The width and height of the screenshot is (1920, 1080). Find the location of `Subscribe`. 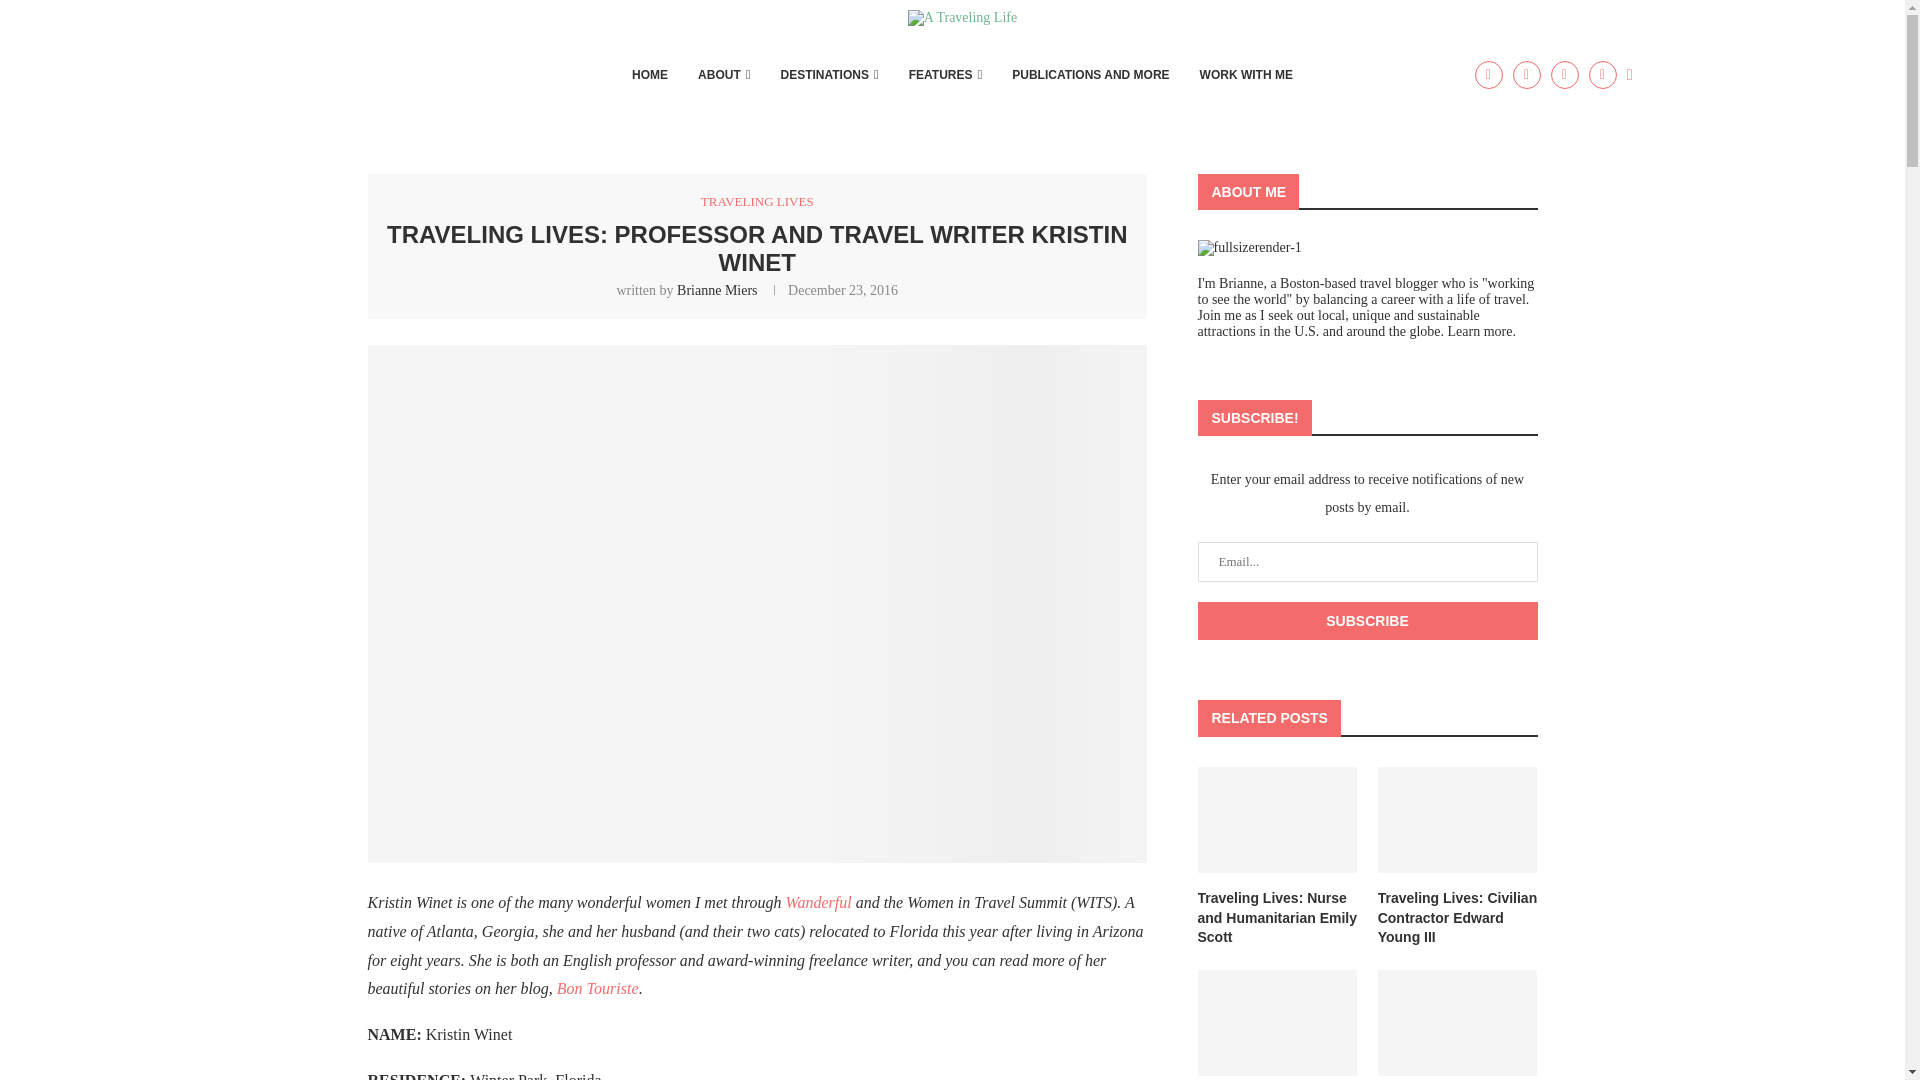

Subscribe is located at coordinates (1368, 620).